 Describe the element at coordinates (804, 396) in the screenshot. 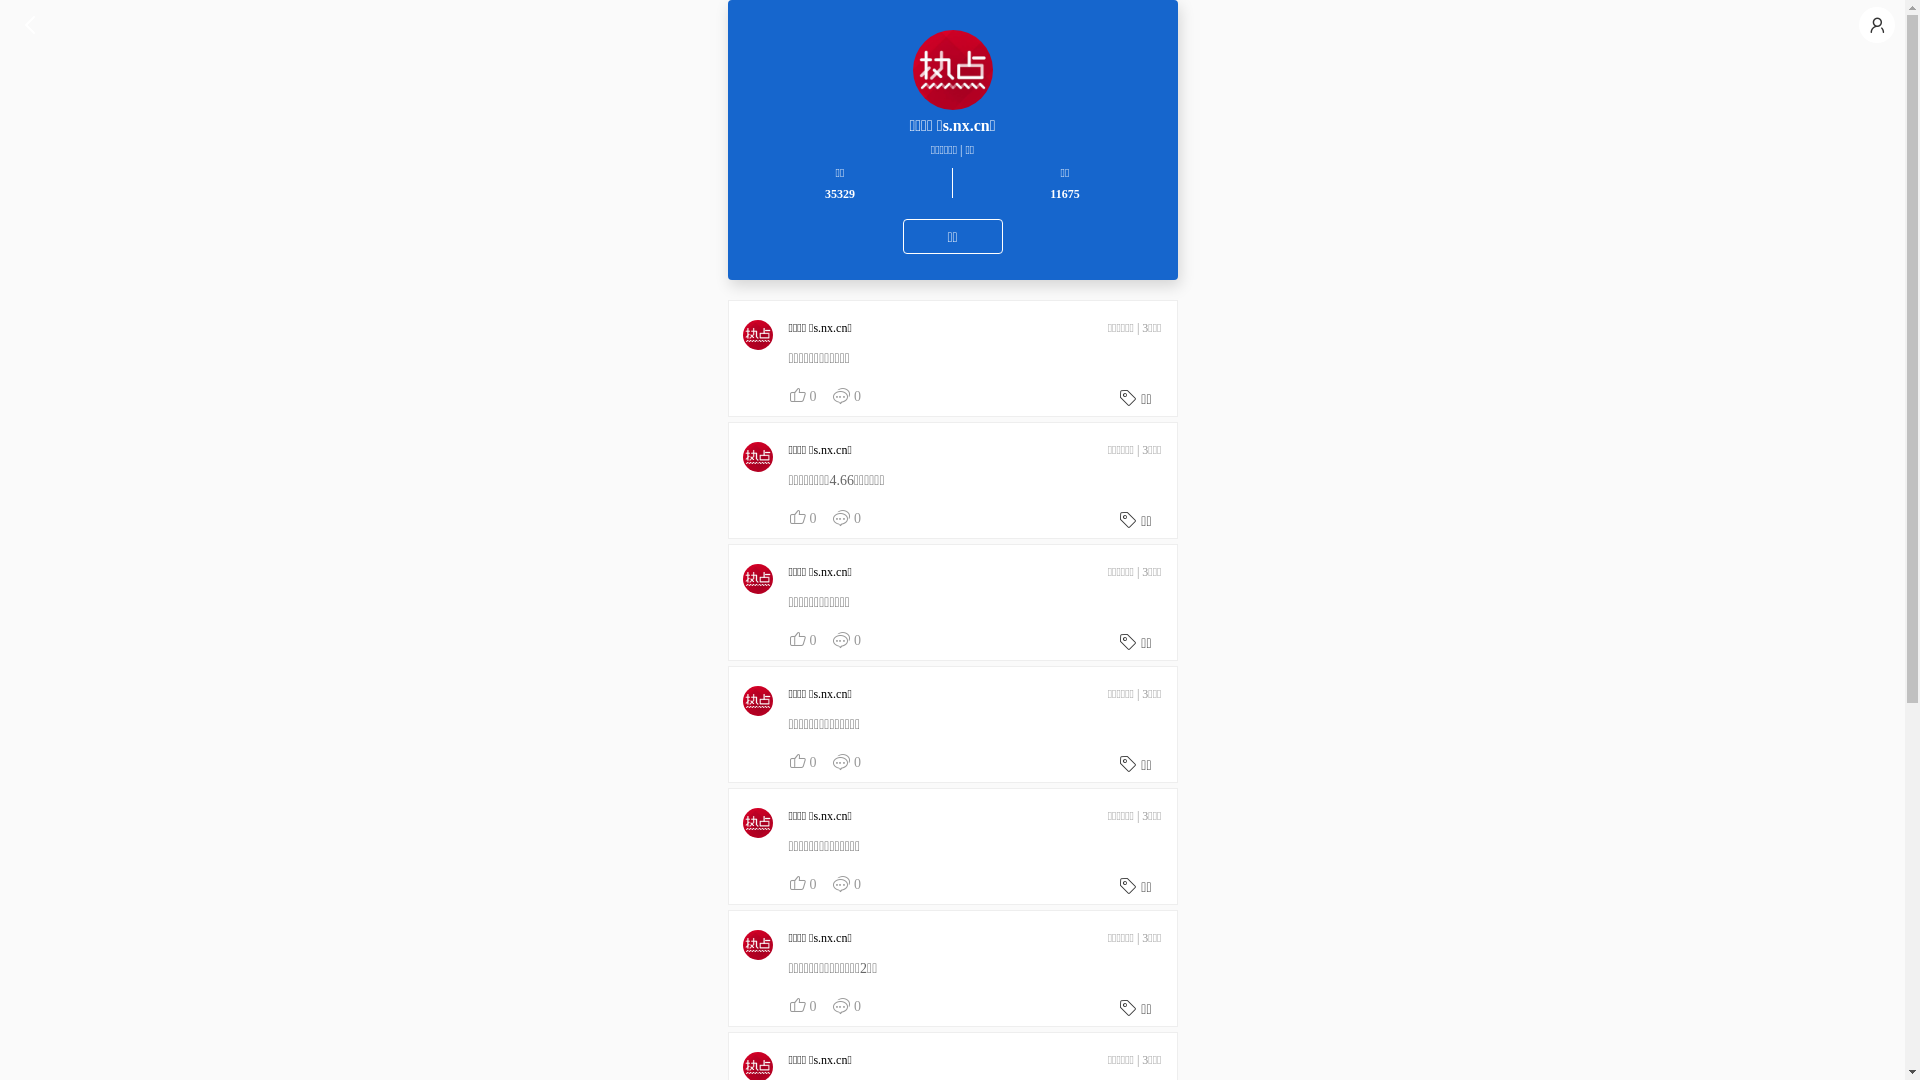

I see `0` at that location.